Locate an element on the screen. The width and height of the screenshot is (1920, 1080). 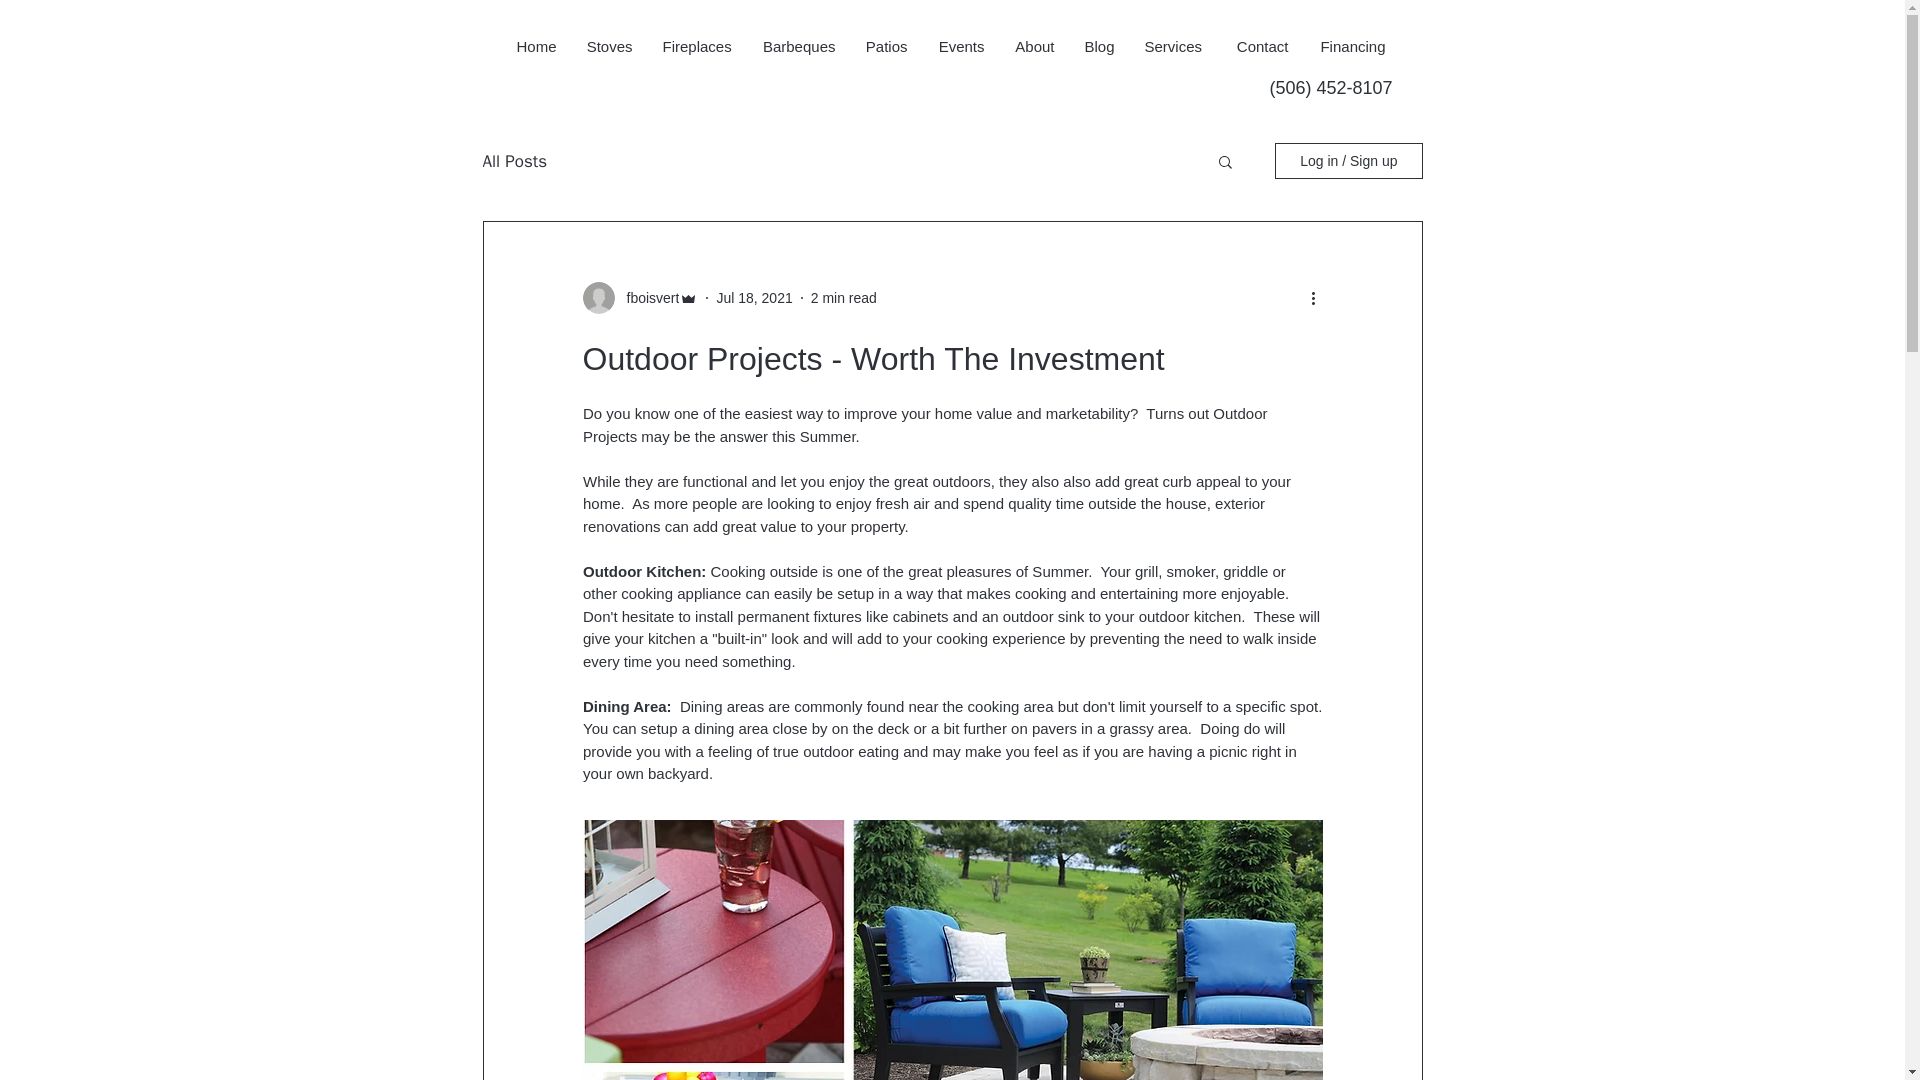
2 min read is located at coordinates (844, 298).